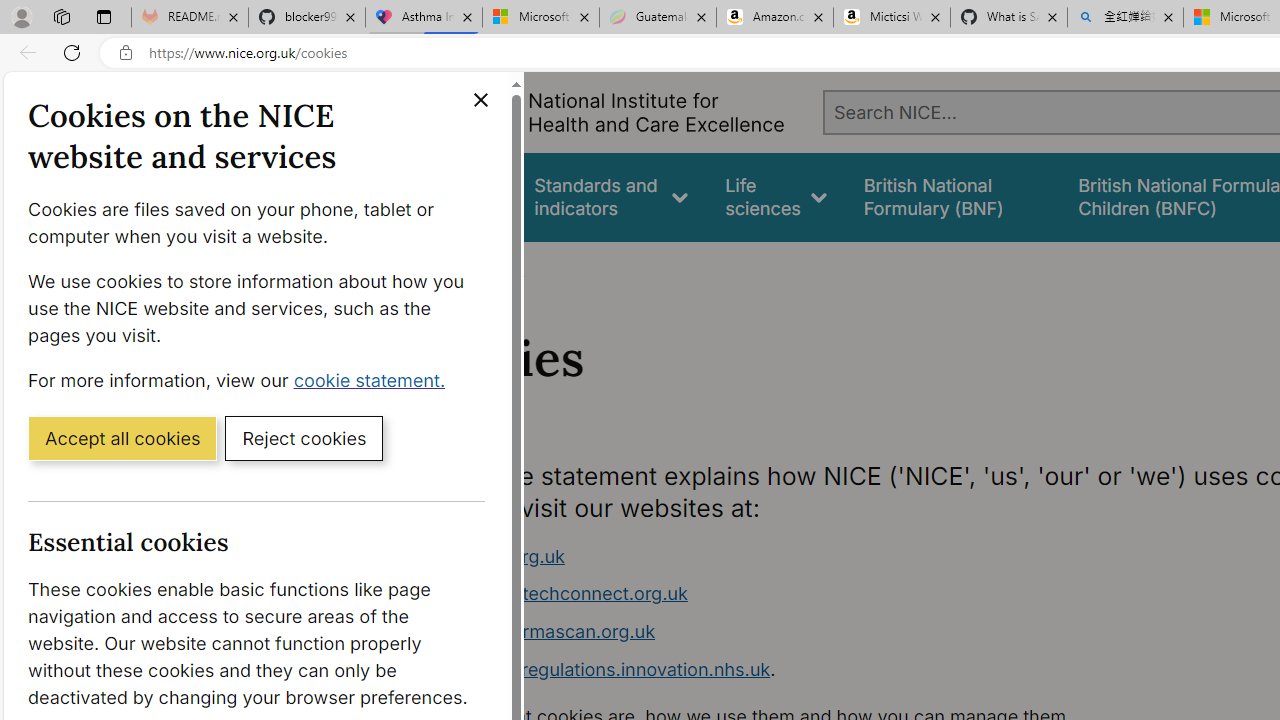 The height and width of the screenshot is (720, 1280). What do you see at coordinates (776, 196) in the screenshot?
I see `Life sciences` at bounding box center [776, 196].